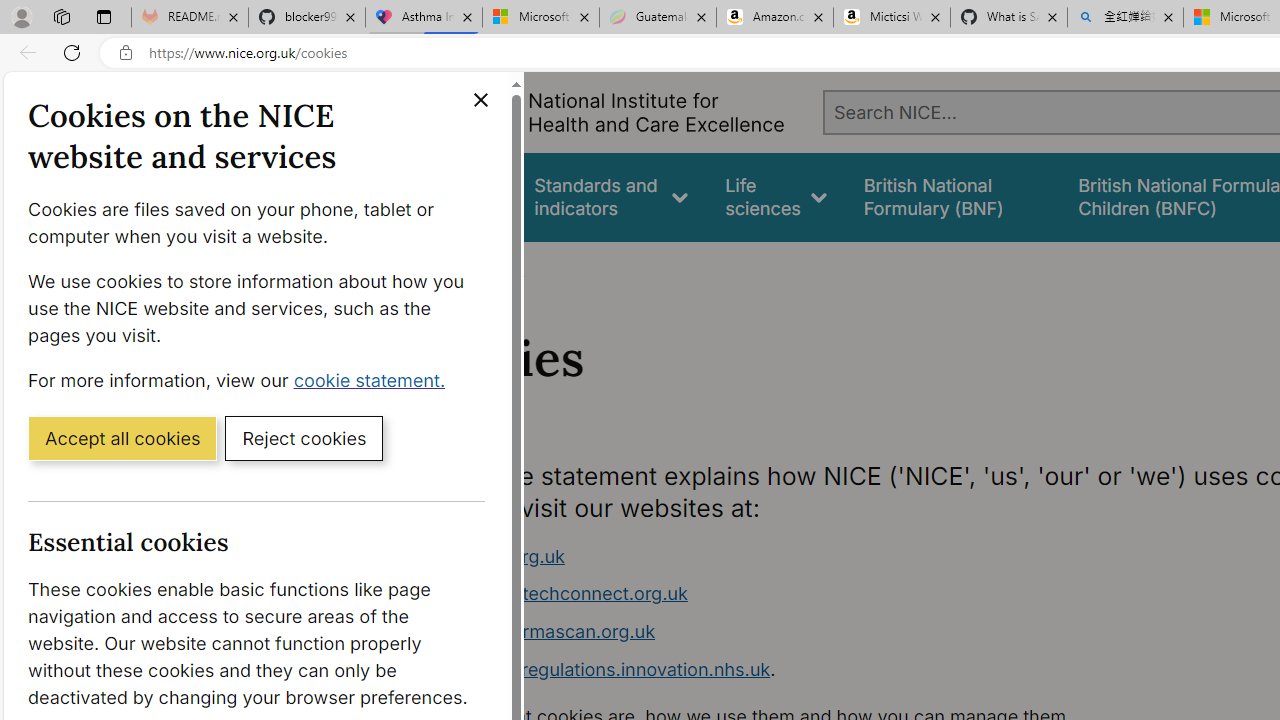 The height and width of the screenshot is (720, 1280). What do you see at coordinates (776, 196) in the screenshot?
I see `Life sciences` at bounding box center [776, 196].